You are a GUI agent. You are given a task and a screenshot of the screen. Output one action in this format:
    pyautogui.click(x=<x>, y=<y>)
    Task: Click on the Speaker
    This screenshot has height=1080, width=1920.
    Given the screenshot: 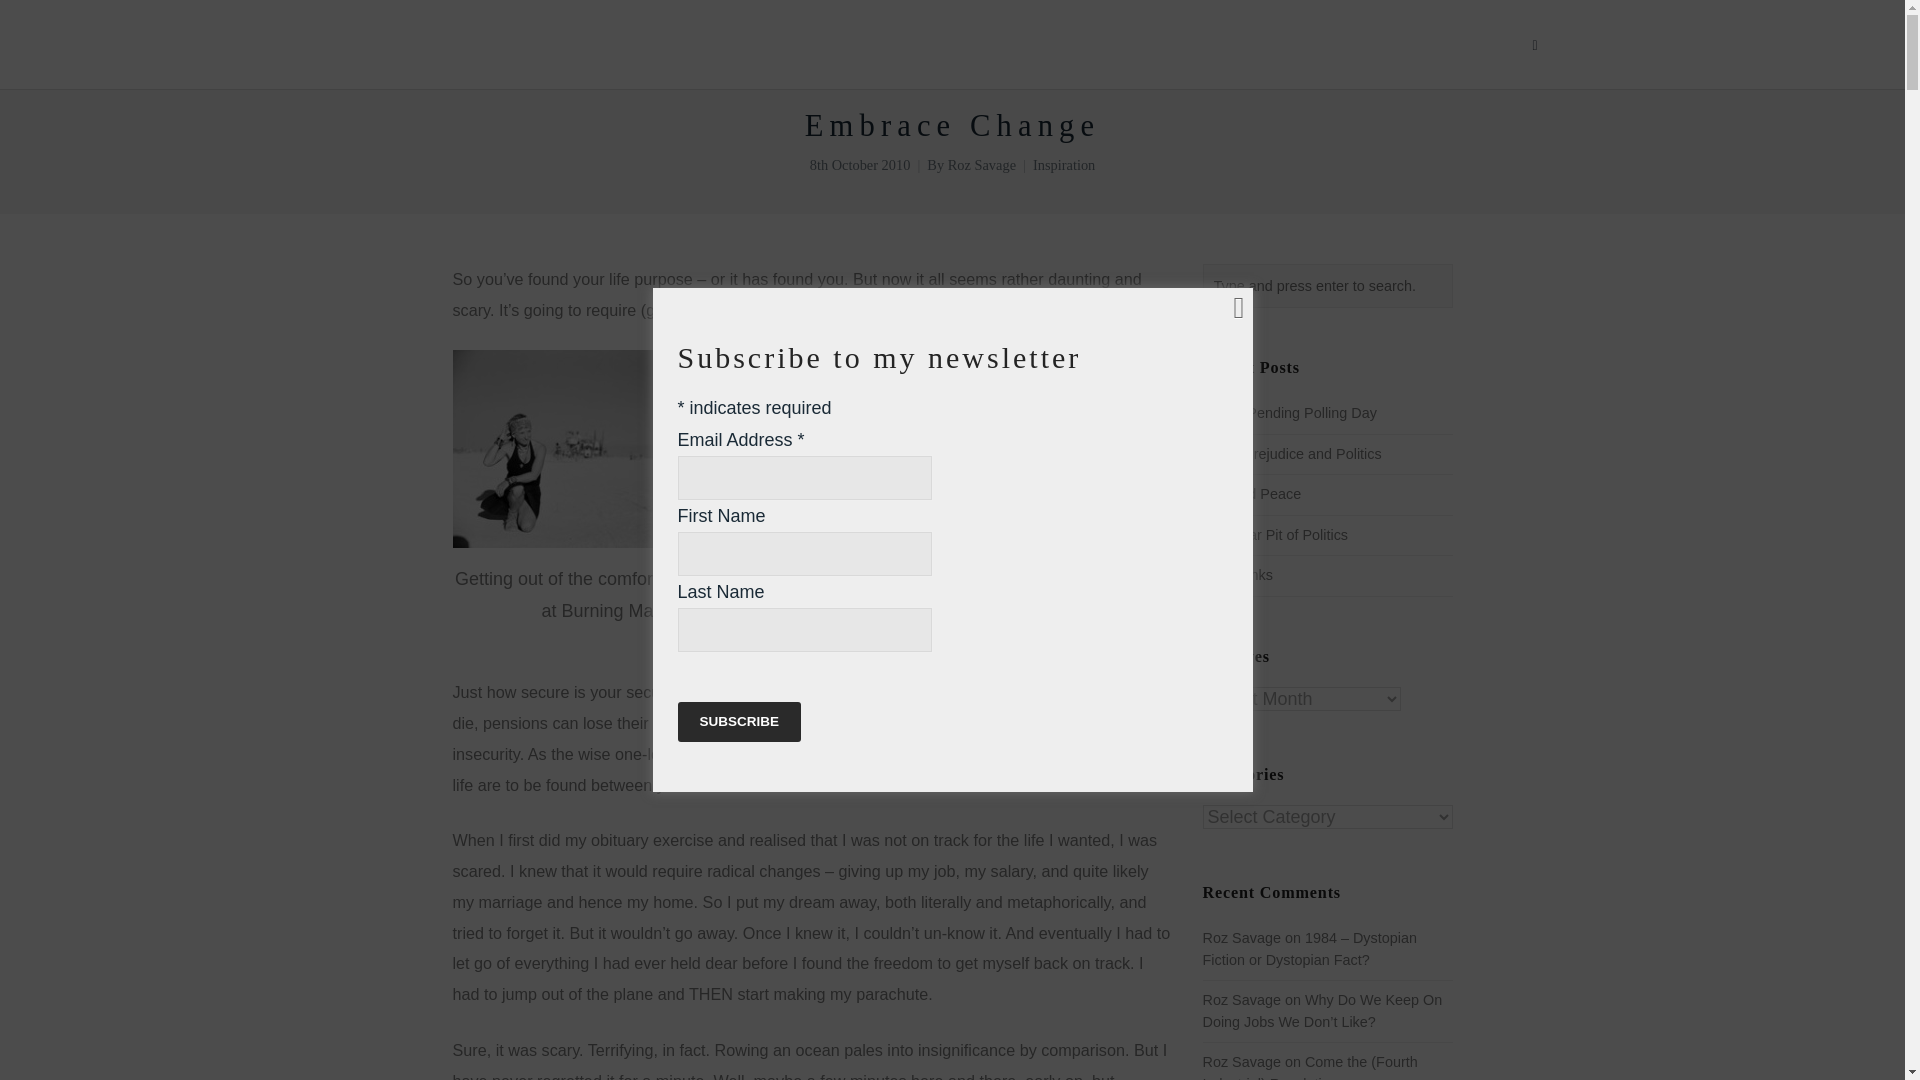 What is the action you would take?
    pyautogui.click(x=1042, y=44)
    